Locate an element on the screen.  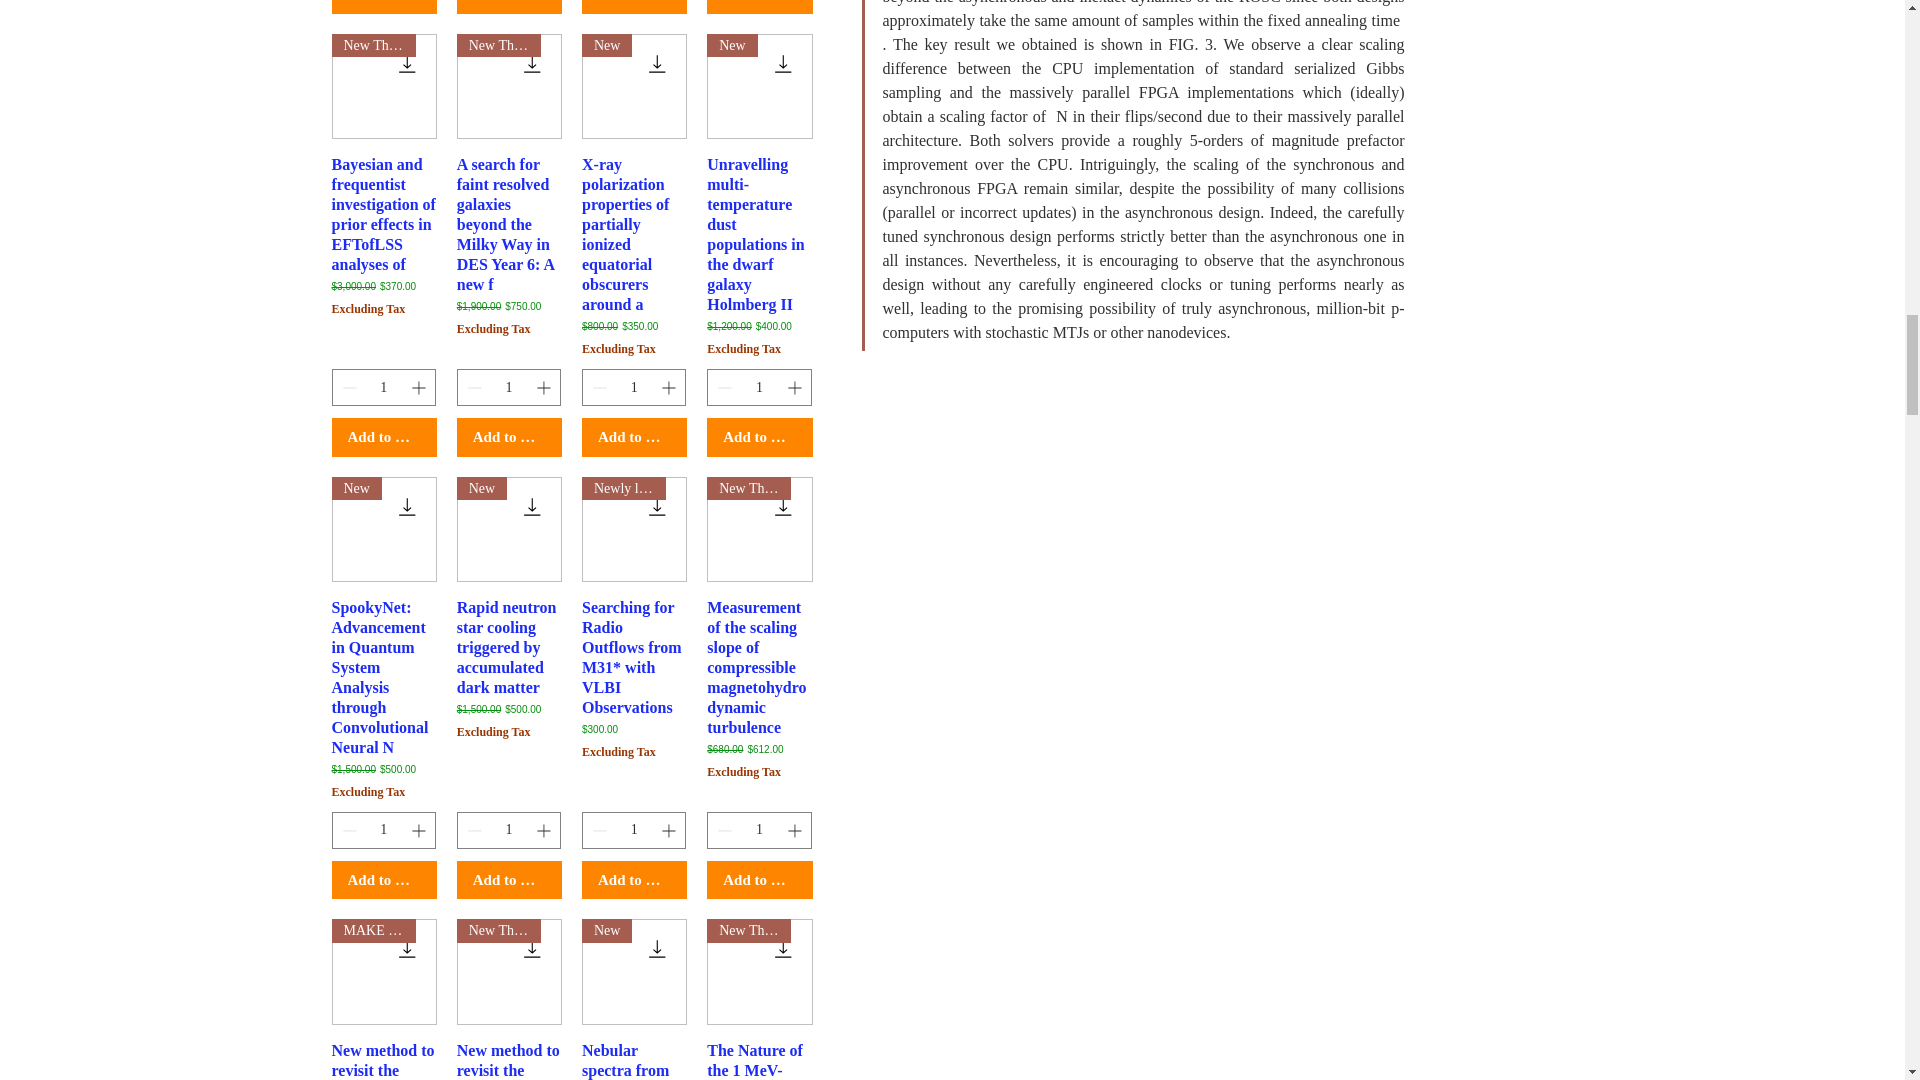
Add to Cart is located at coordinates (509, 7).